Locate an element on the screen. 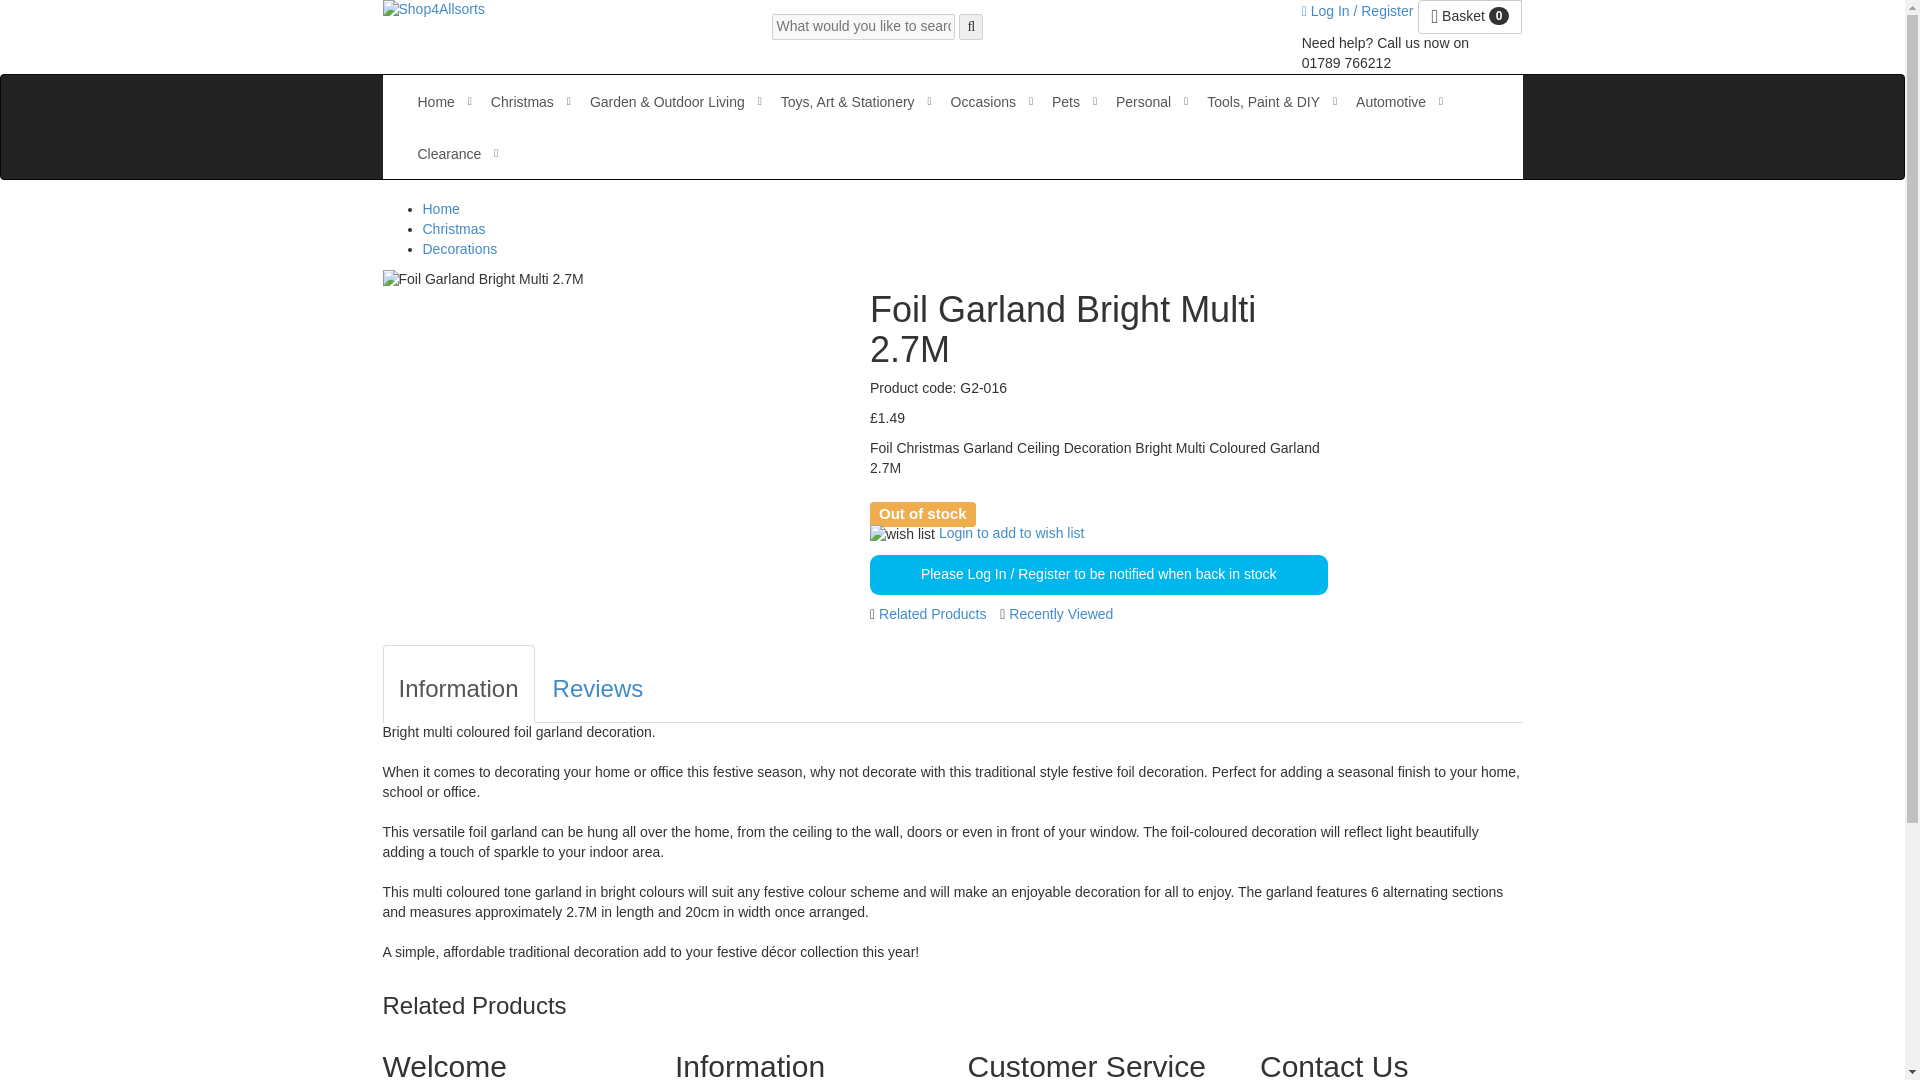  Submit is located at coordinates (970, 26).